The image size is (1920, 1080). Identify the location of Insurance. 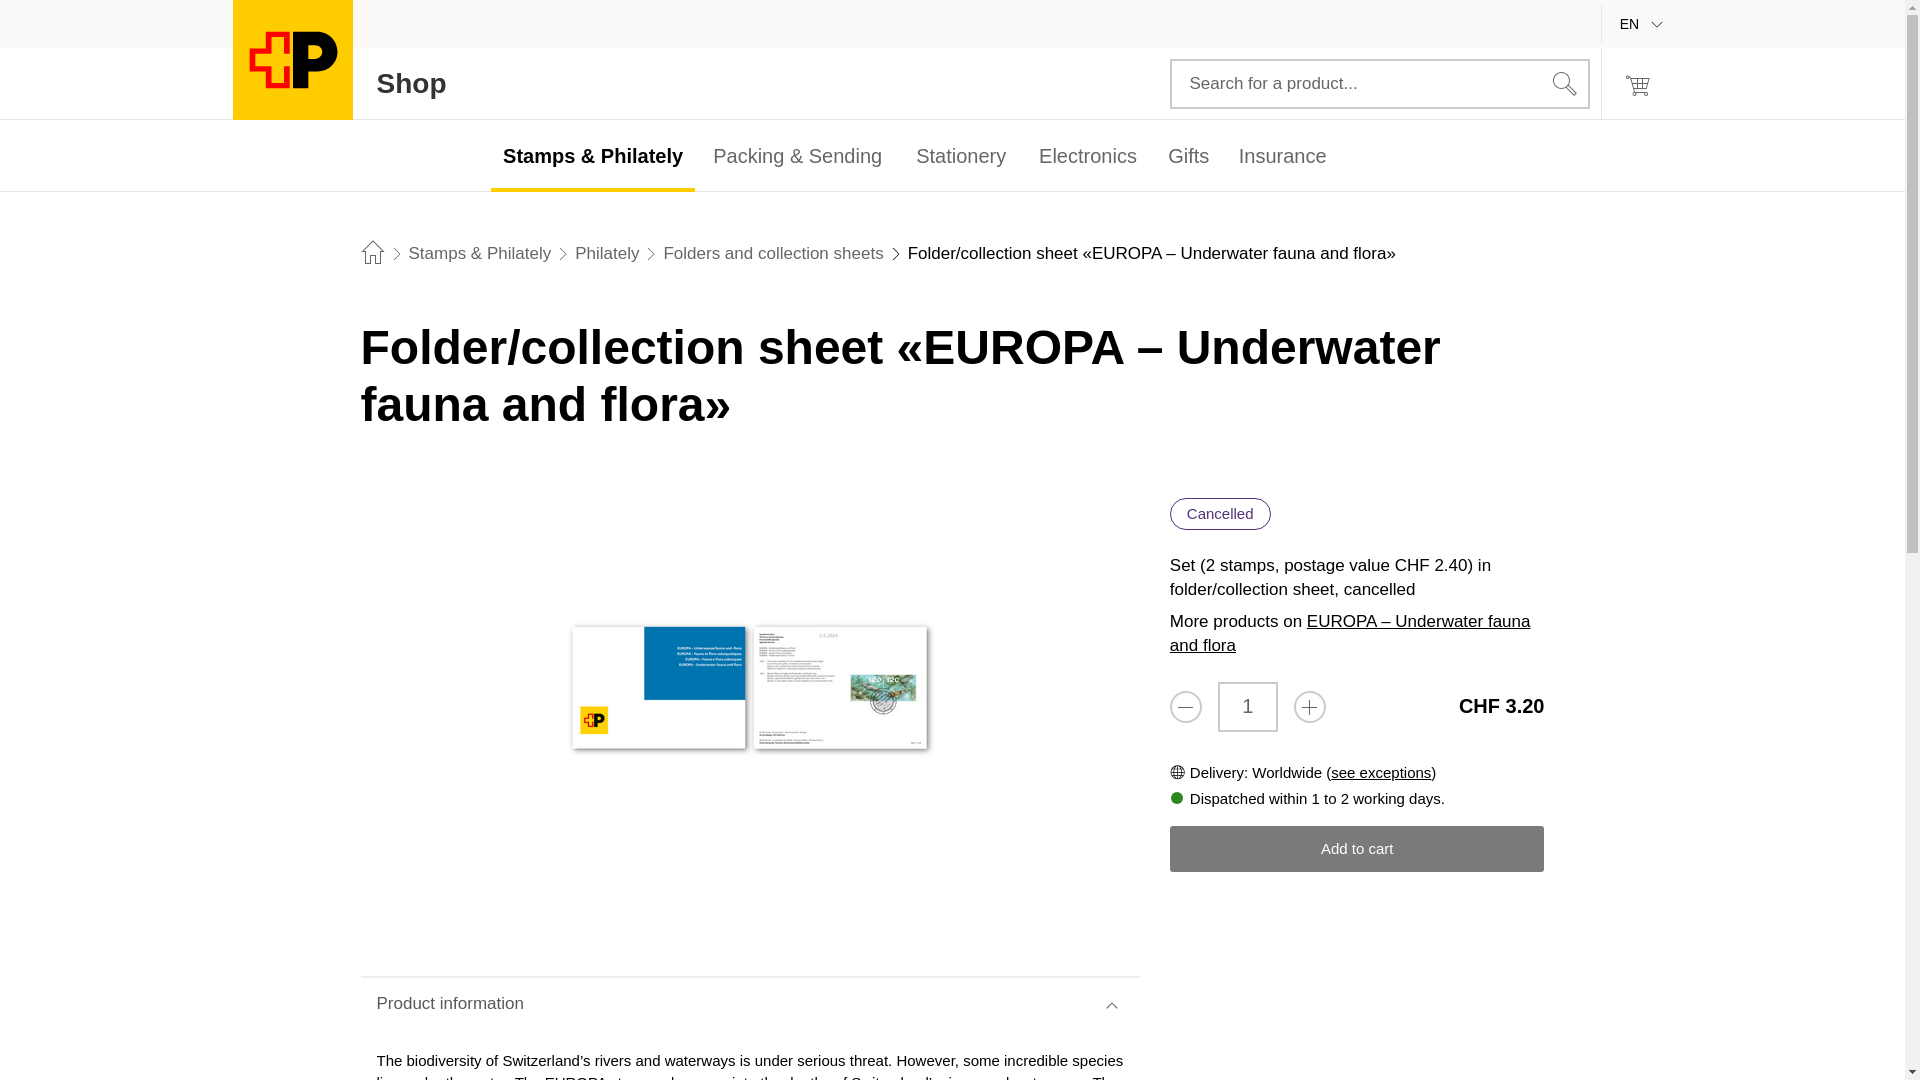
(1281, 155).